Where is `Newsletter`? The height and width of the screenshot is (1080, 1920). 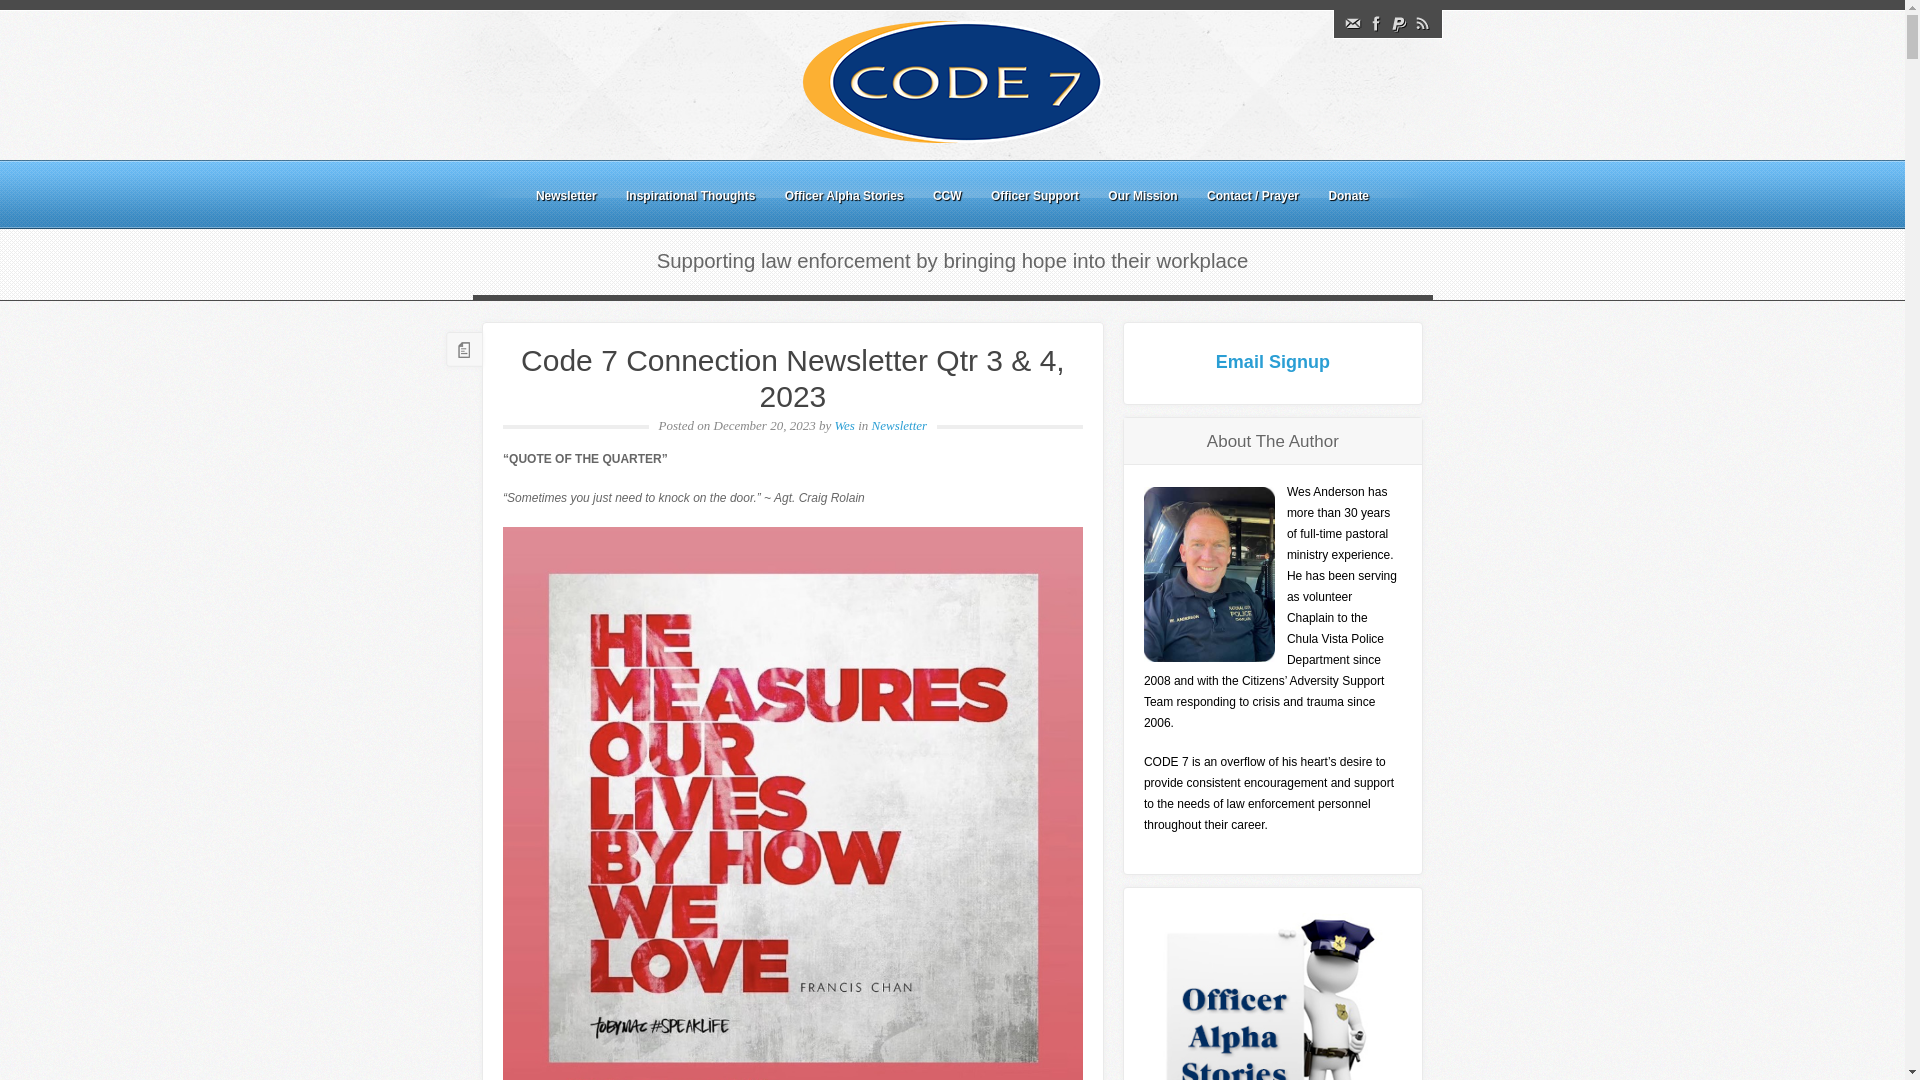 Newsletter is located at coordinates (899, 425).